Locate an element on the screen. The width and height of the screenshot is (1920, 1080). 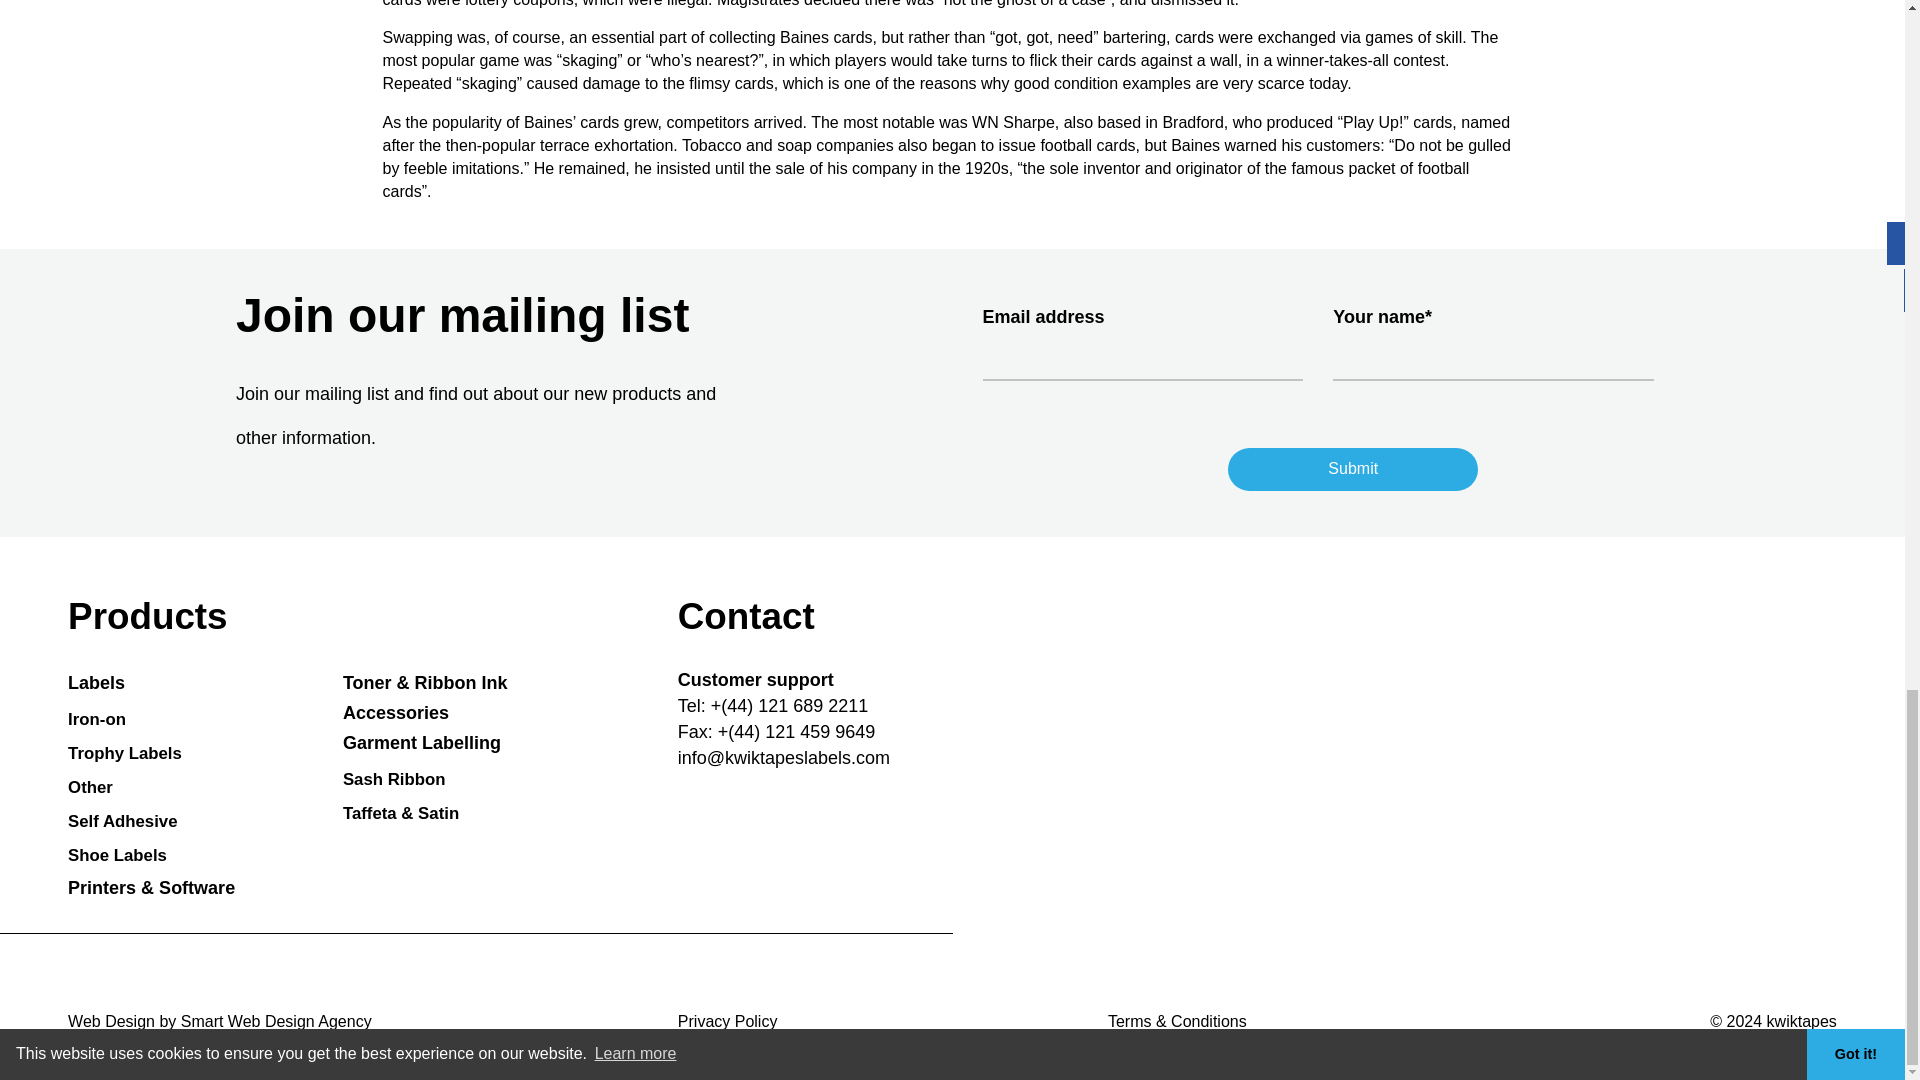
Shoe Labels is located at coordinates (148, 856).